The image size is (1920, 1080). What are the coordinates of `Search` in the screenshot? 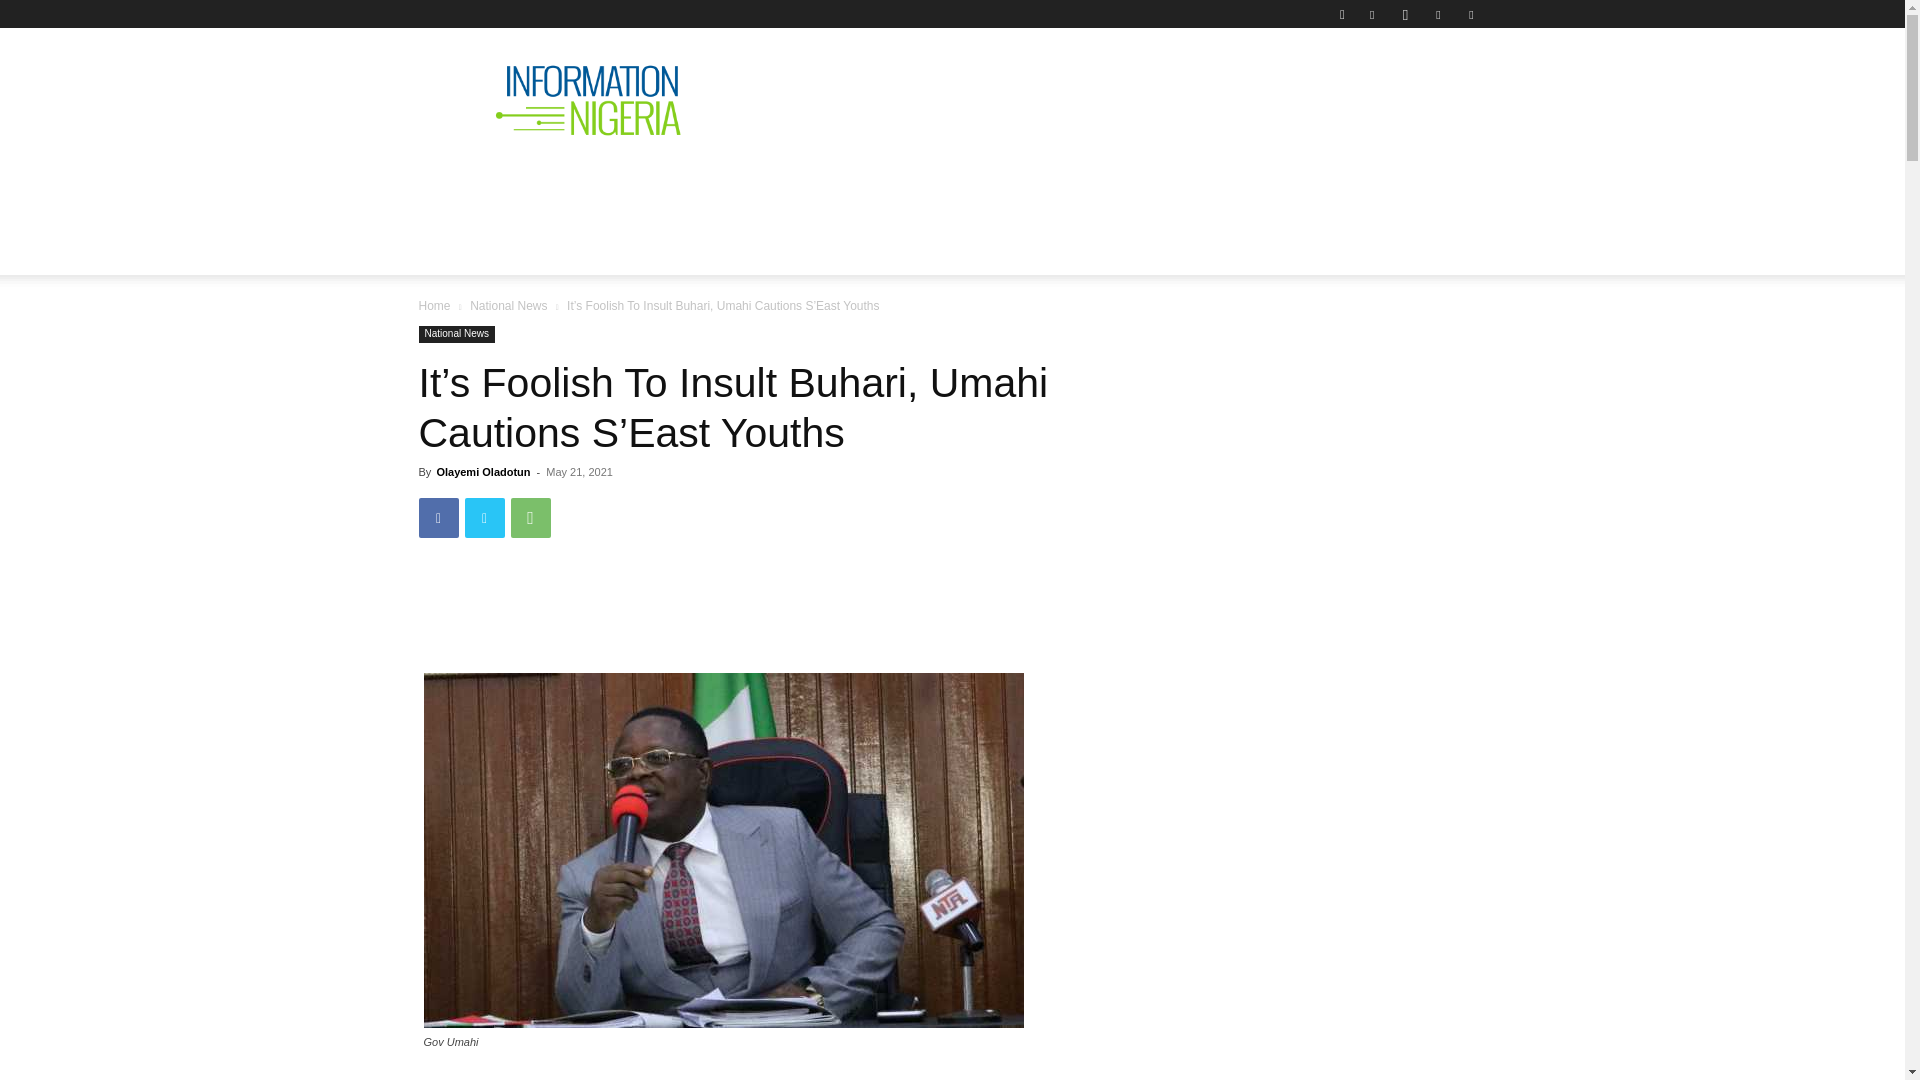 It's located at (1430, 85).